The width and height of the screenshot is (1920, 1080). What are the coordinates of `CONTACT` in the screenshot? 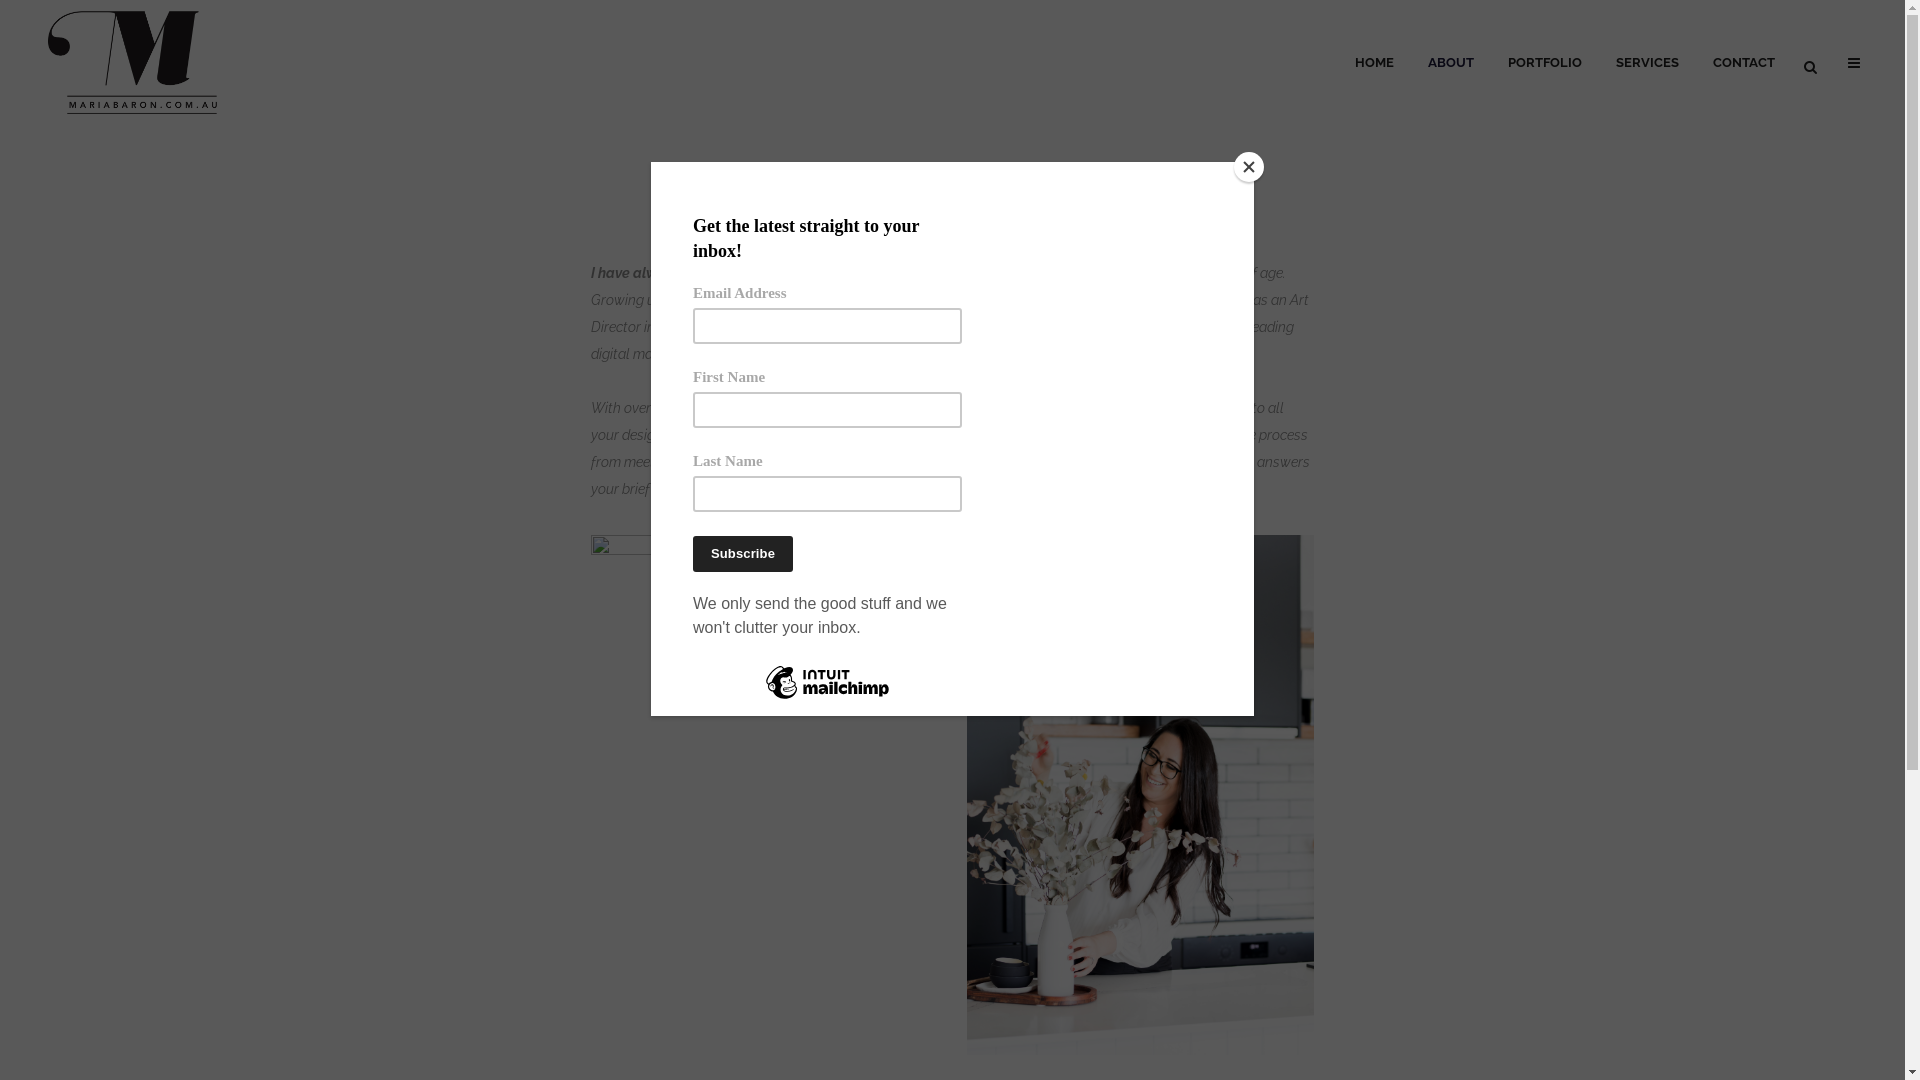 It's located at (1744, 63).